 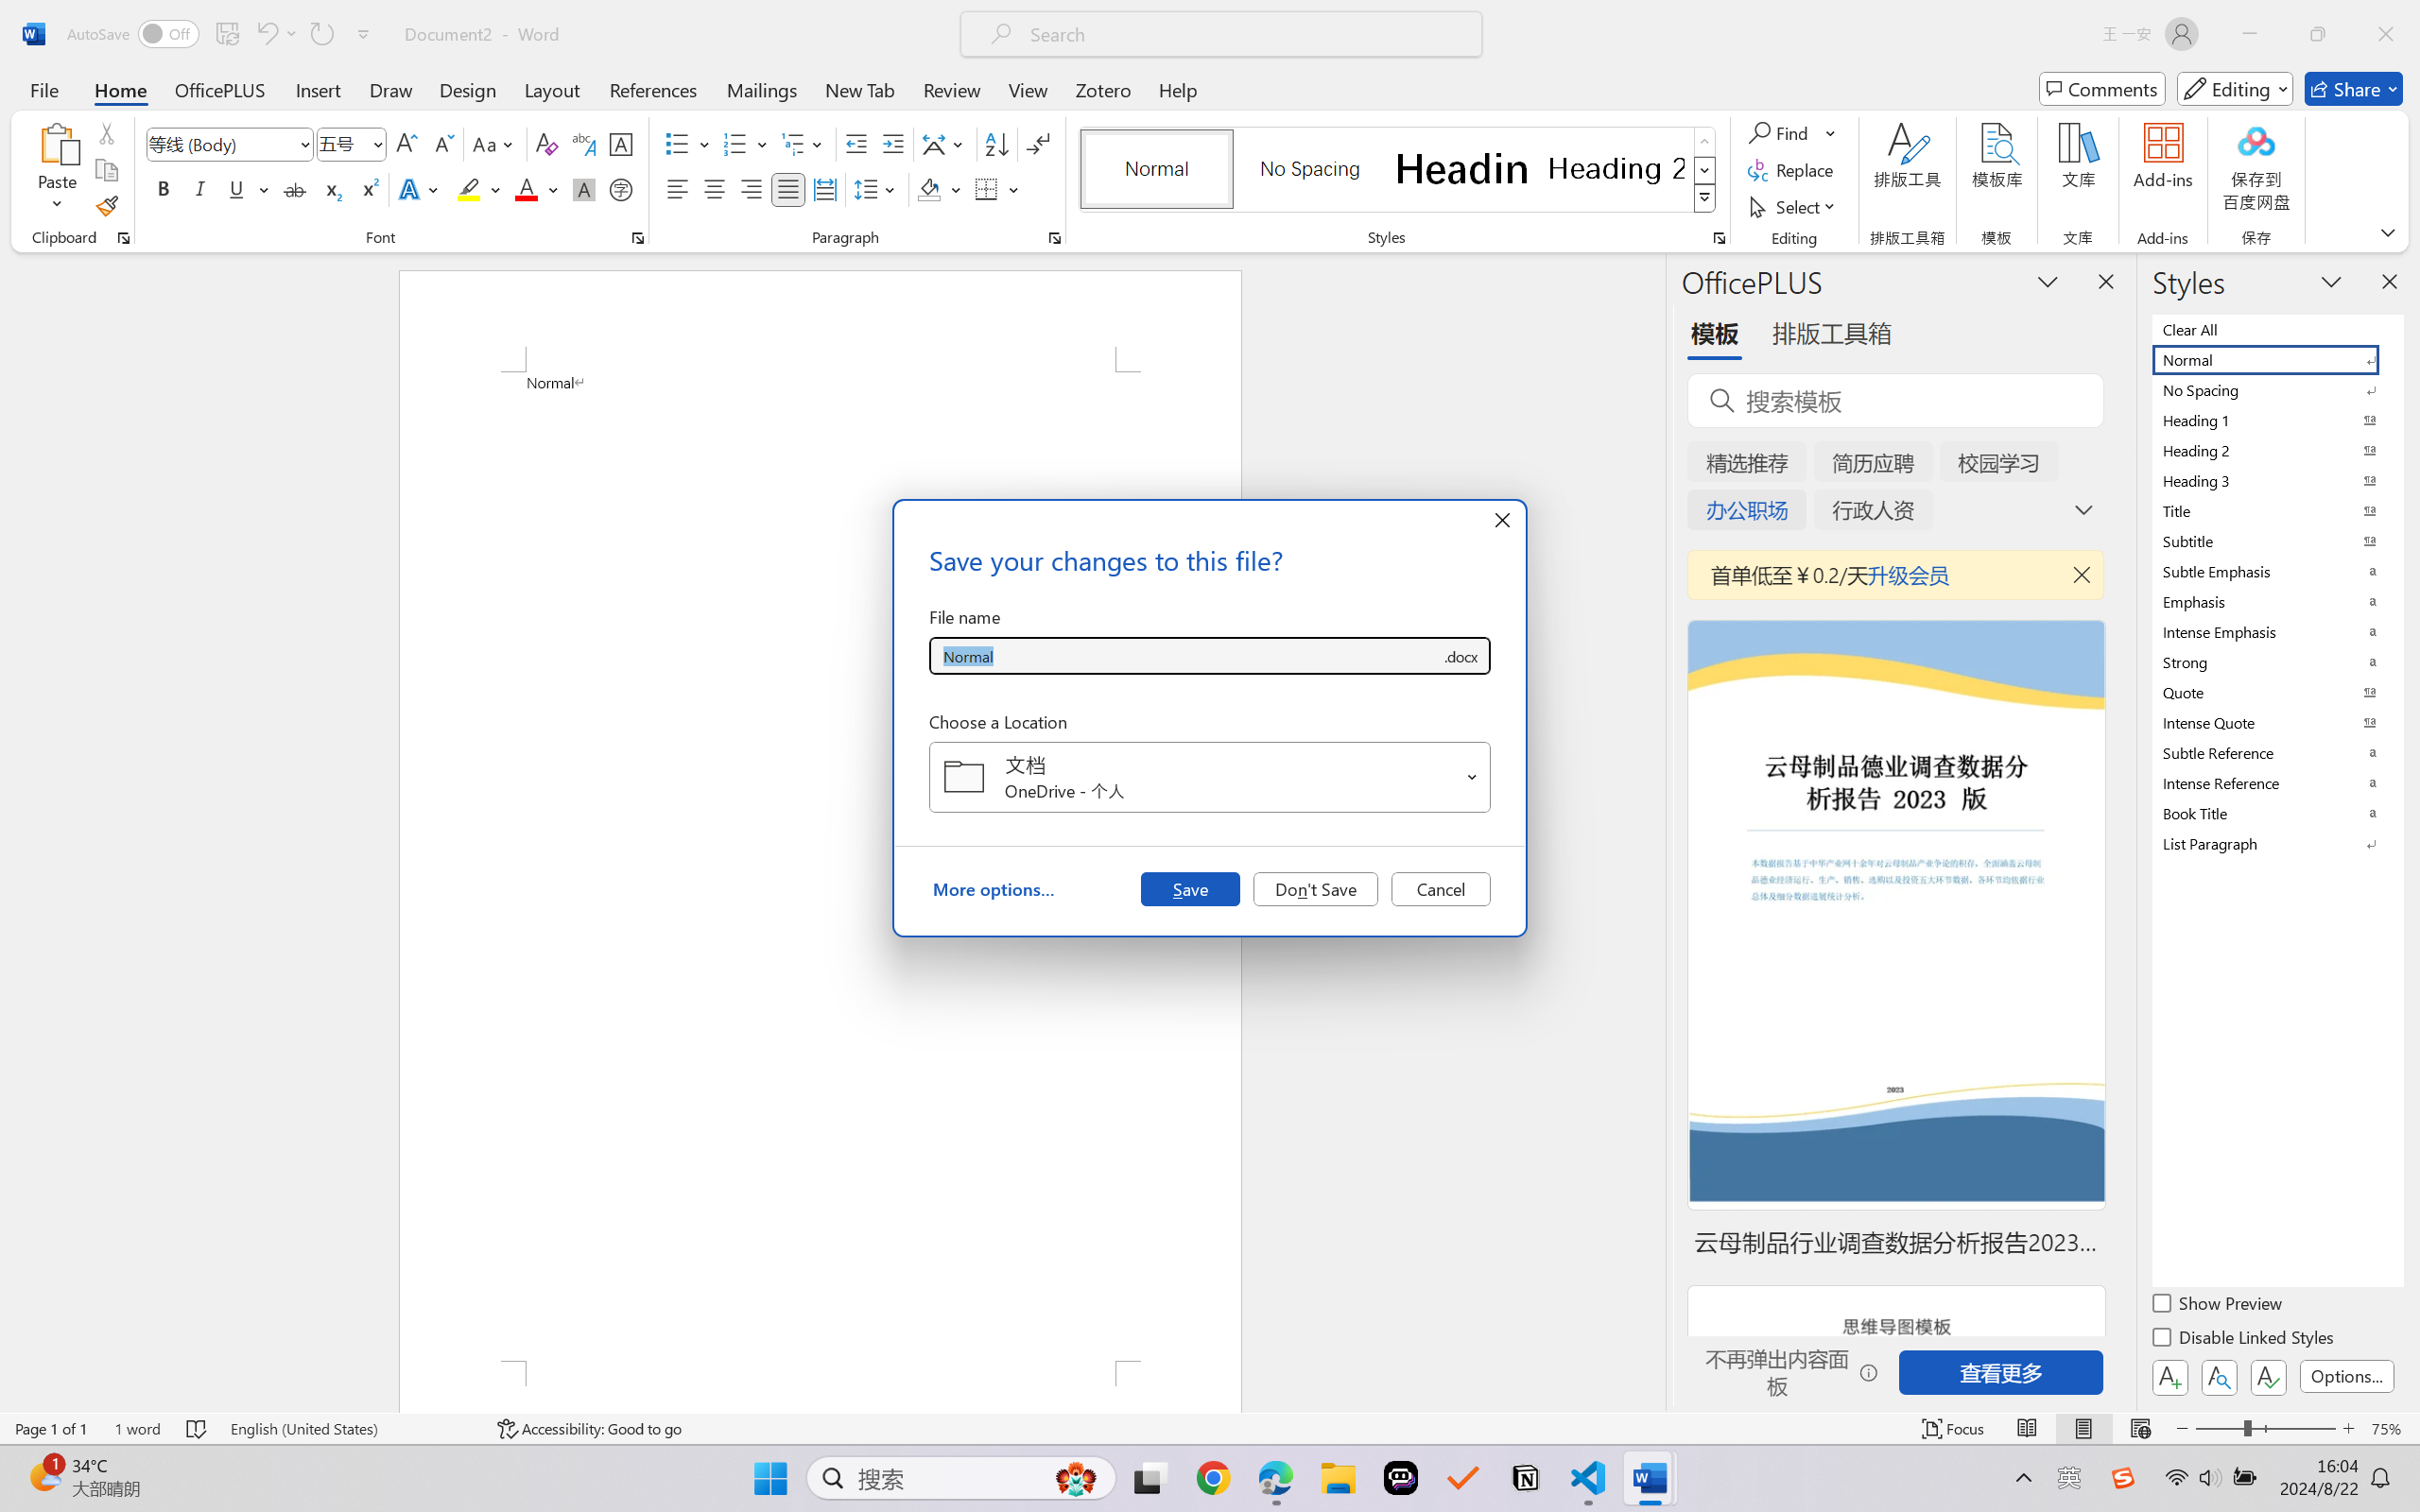 What do you see at coordinates (1399, 170) in the screenshot?
I see `AutomationID: QuickStylesGallery` at bounding box center [1399, 170].